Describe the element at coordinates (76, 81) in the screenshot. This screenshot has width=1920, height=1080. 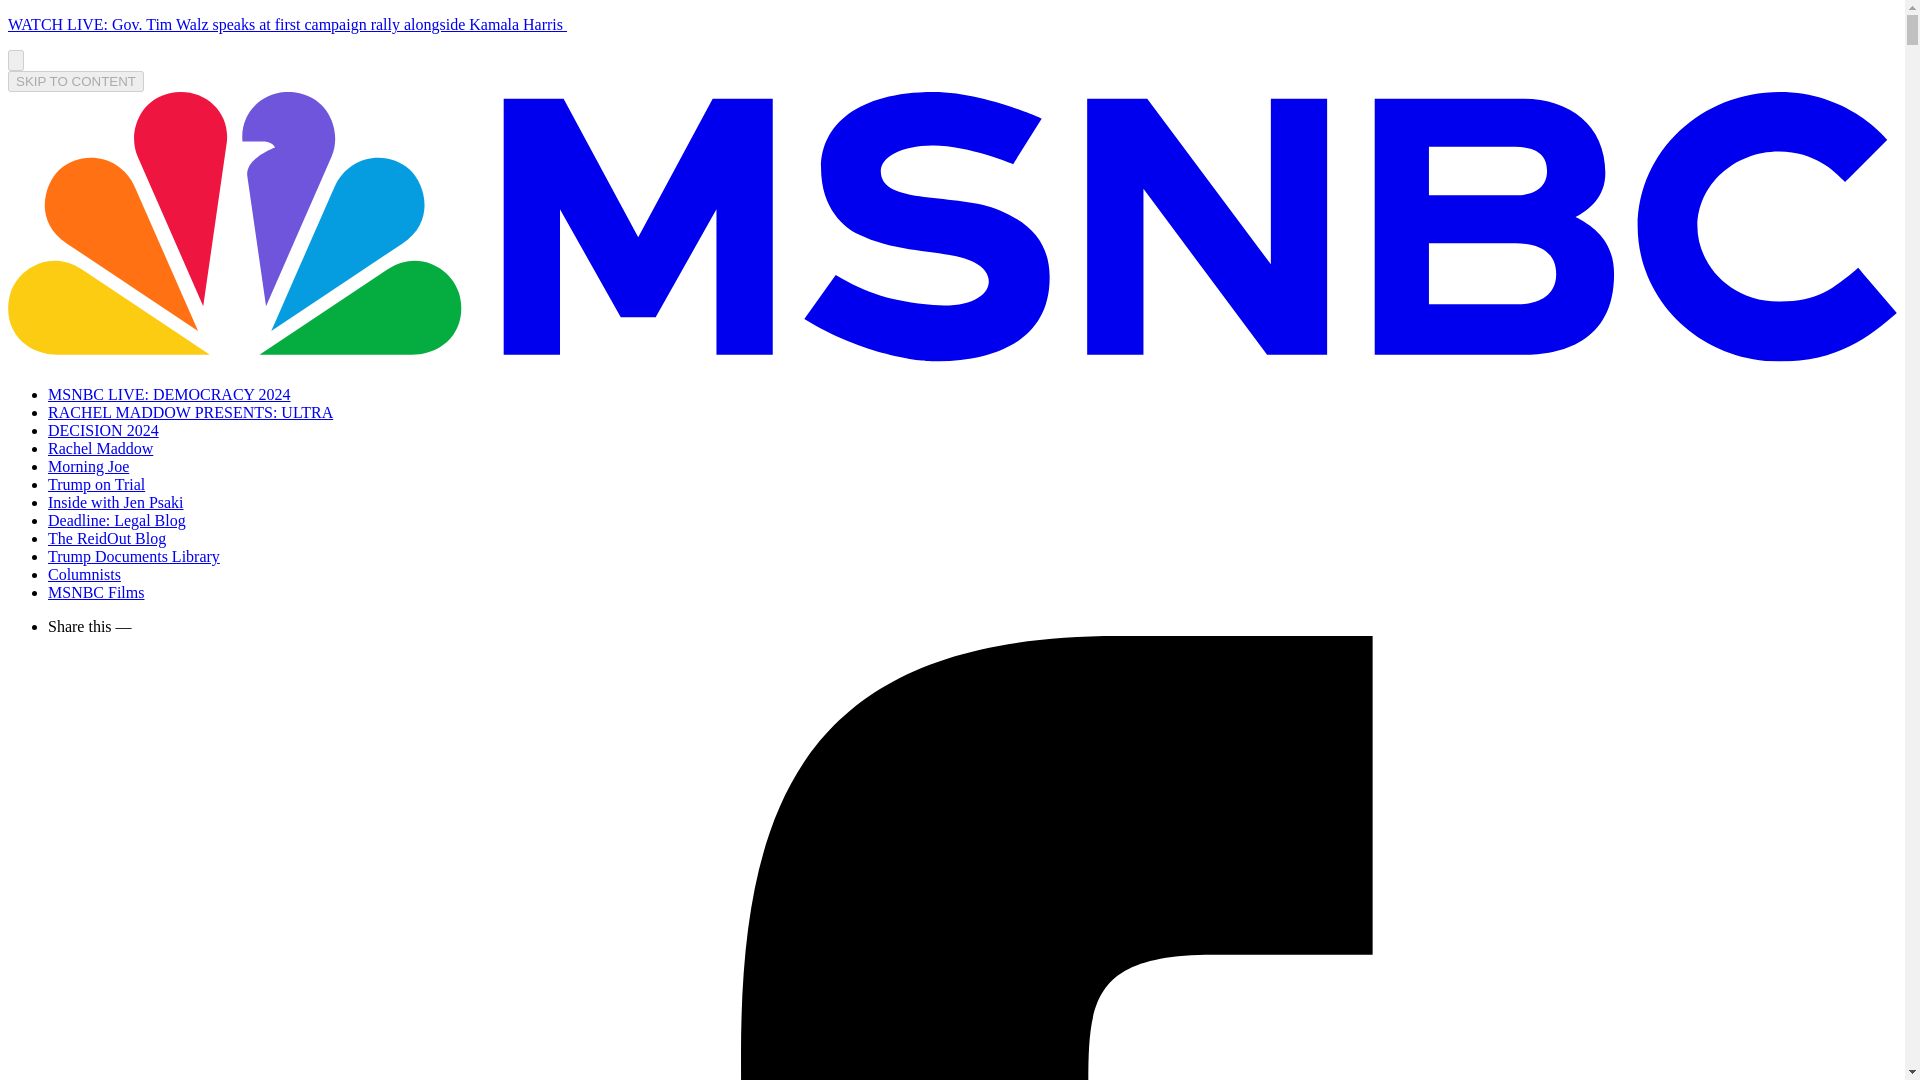
I see `SKIP TO CONTENT` at that location.